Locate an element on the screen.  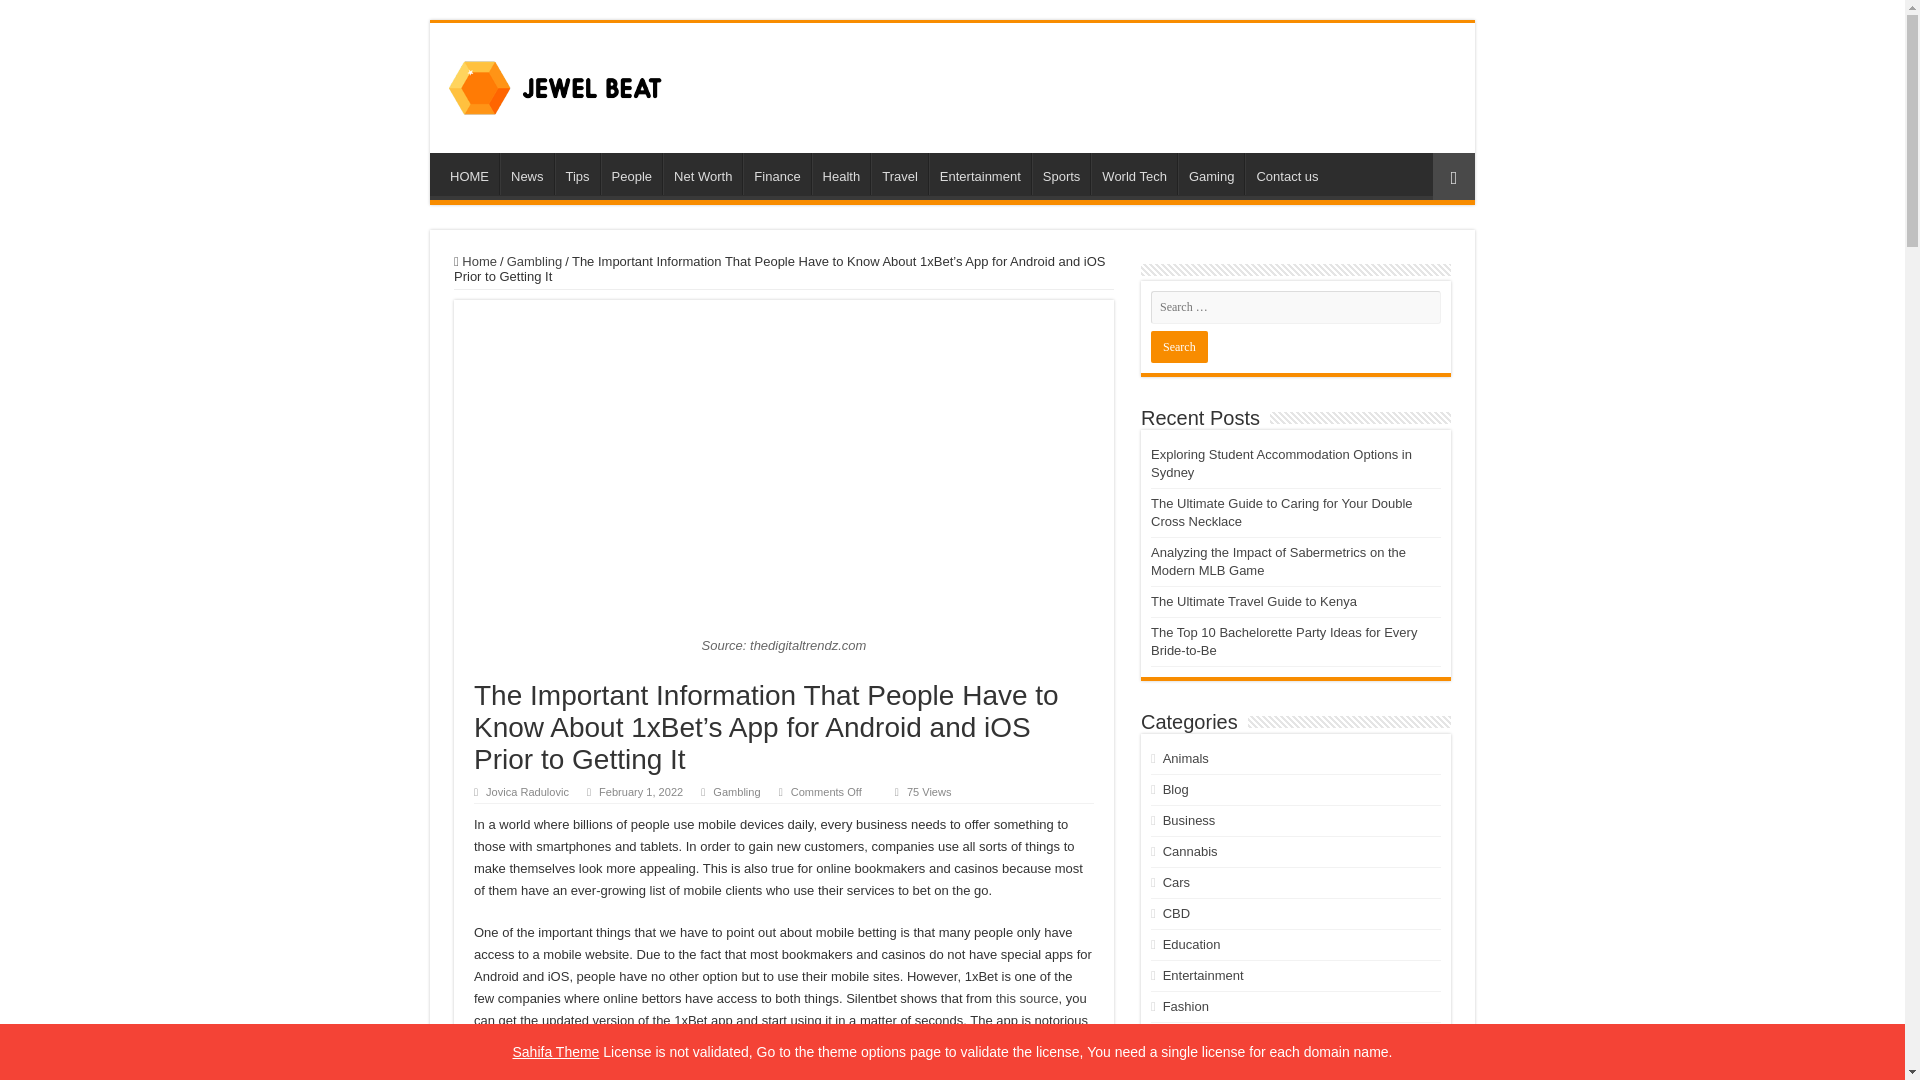
Contact us is located at coordinates (1286, 174).